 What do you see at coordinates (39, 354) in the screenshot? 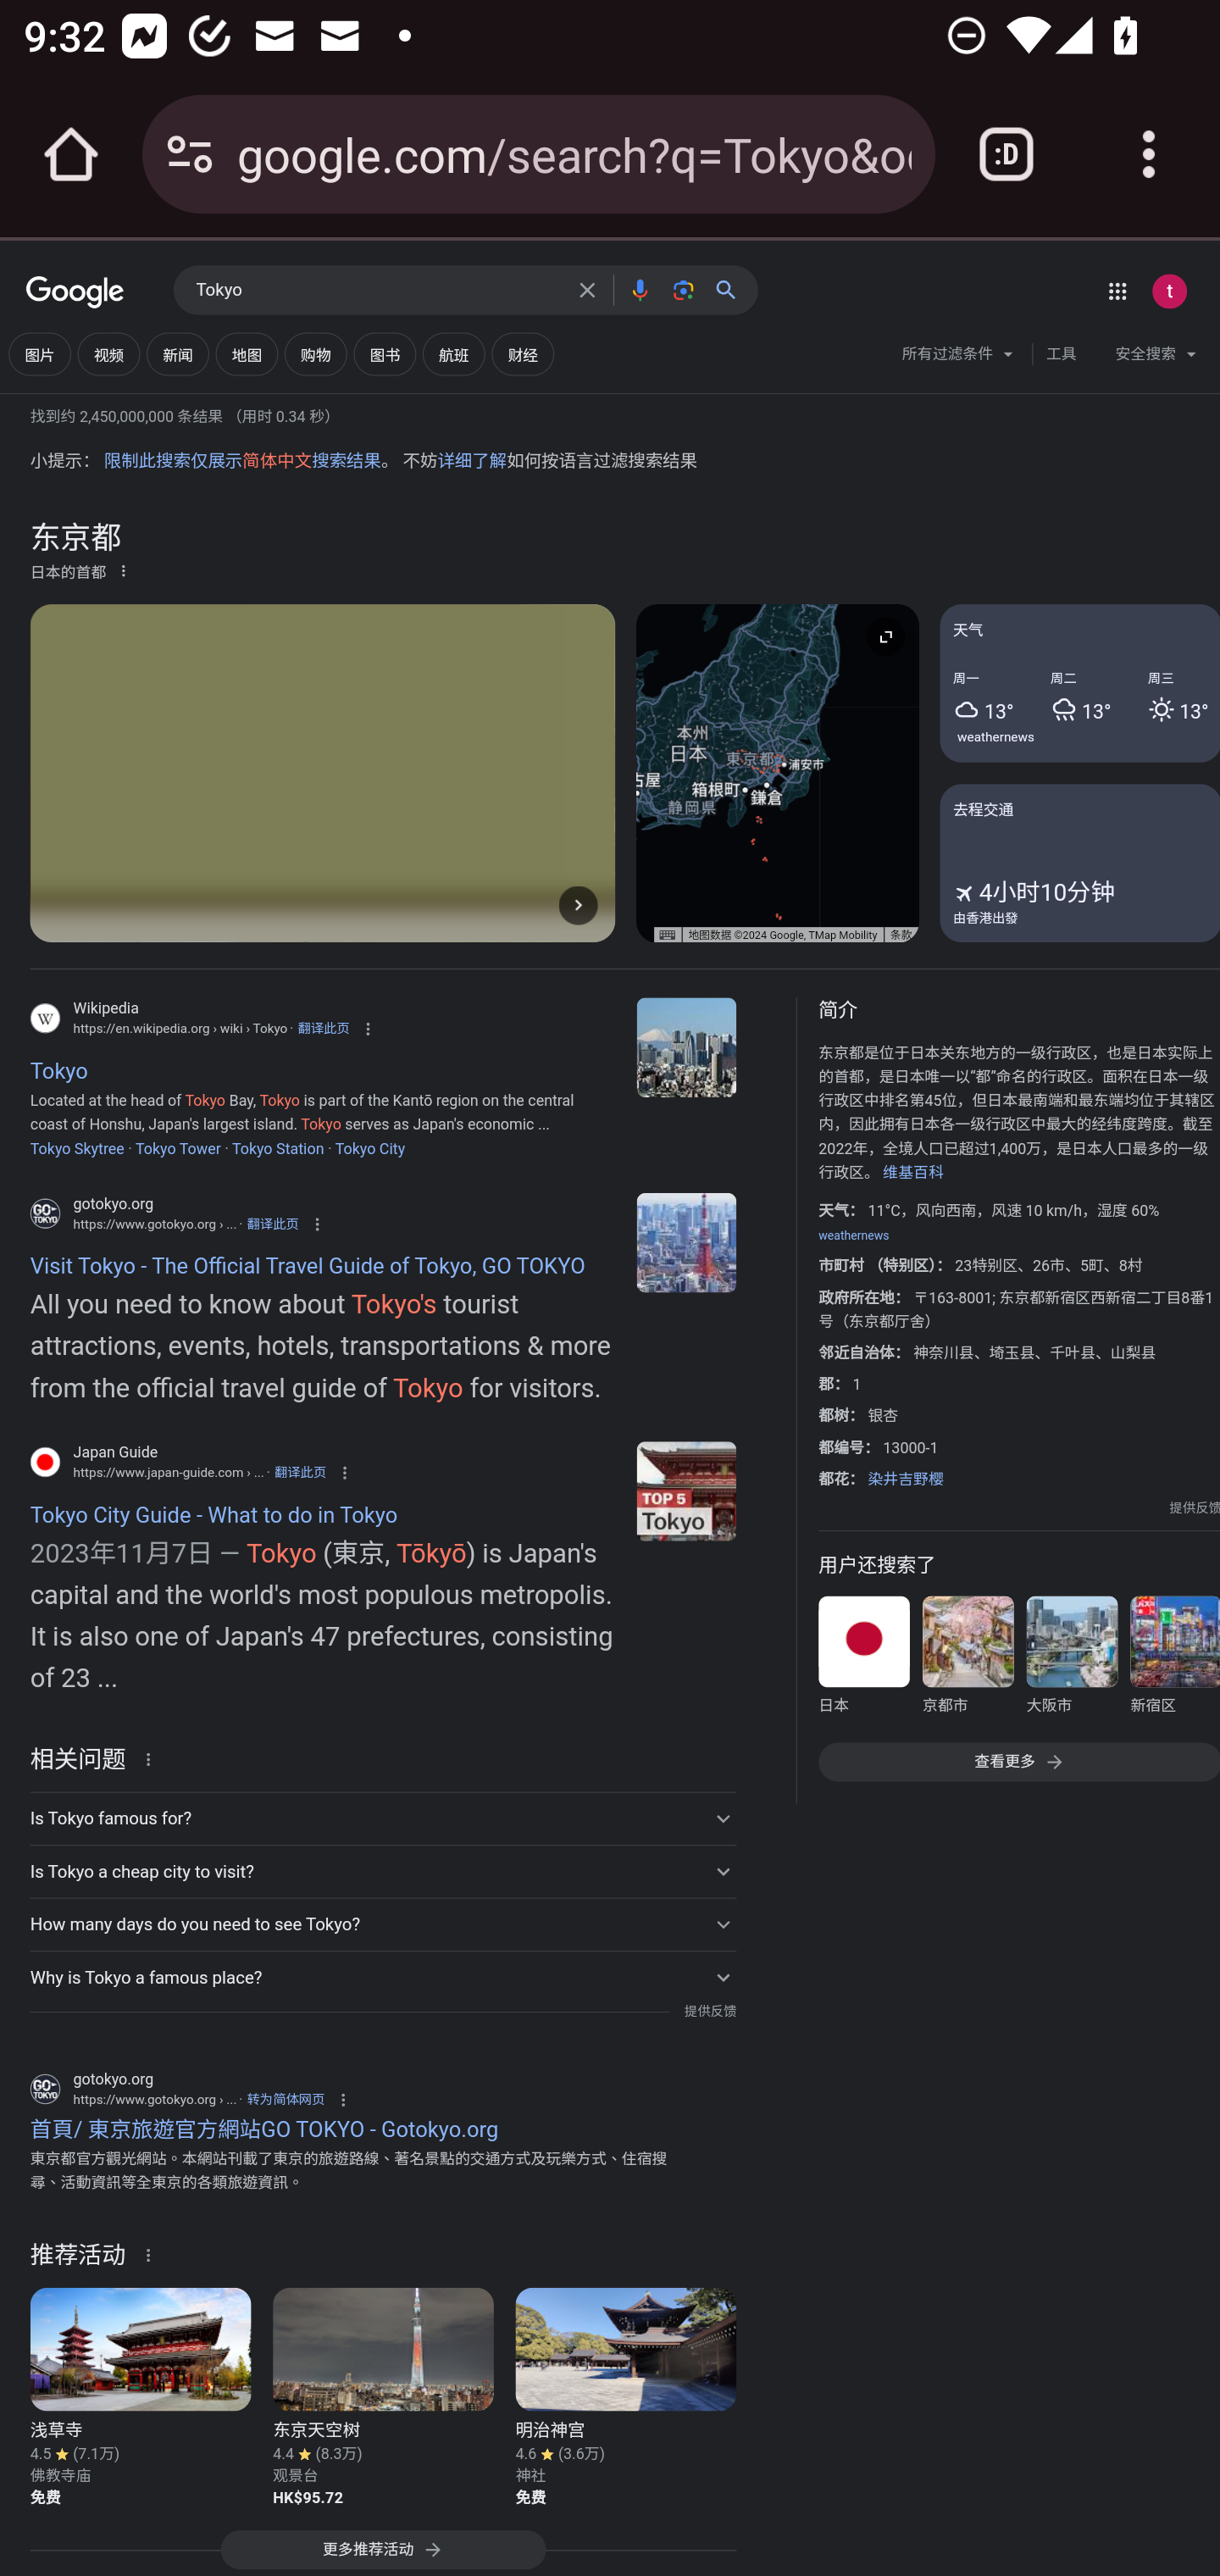
I see `图片` at bounding box center [39, 354].